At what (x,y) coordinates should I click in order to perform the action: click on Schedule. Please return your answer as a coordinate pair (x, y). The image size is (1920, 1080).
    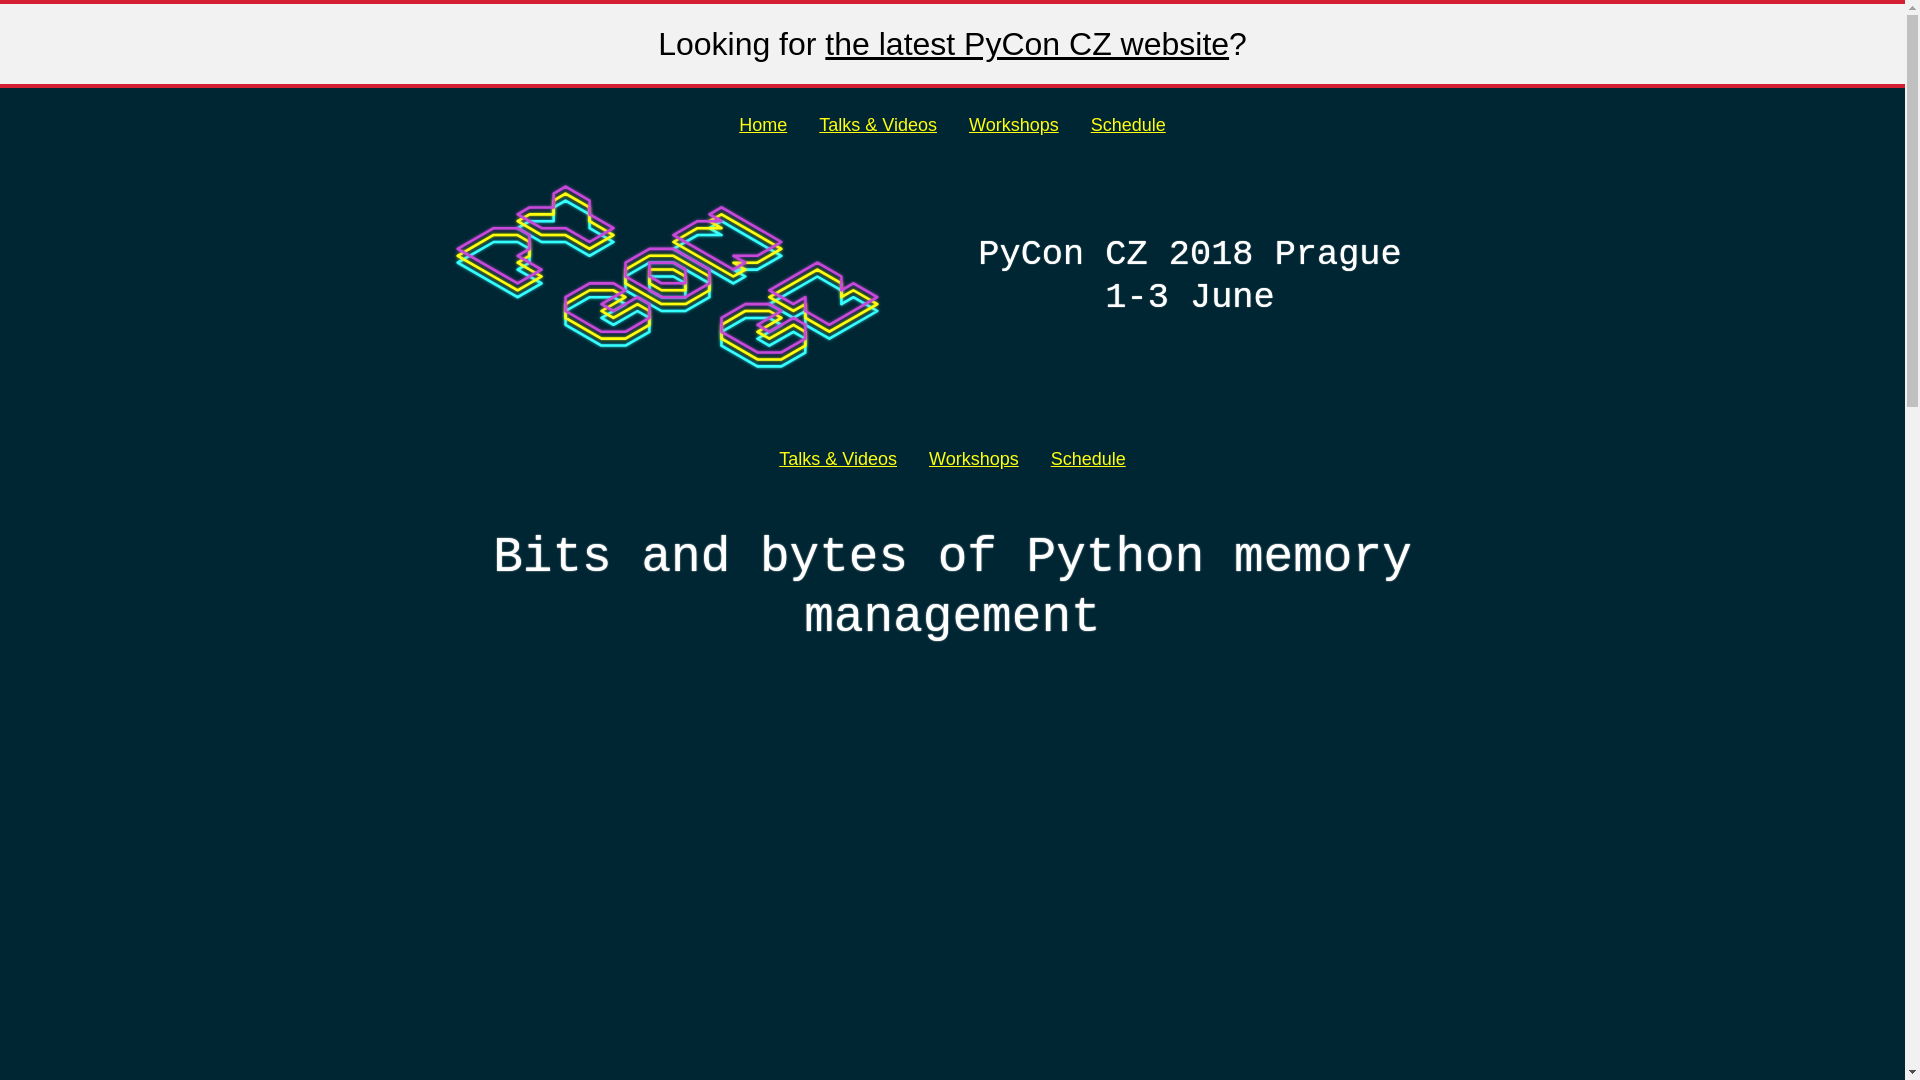
    Looking at the image, I should click on (1088, 459).